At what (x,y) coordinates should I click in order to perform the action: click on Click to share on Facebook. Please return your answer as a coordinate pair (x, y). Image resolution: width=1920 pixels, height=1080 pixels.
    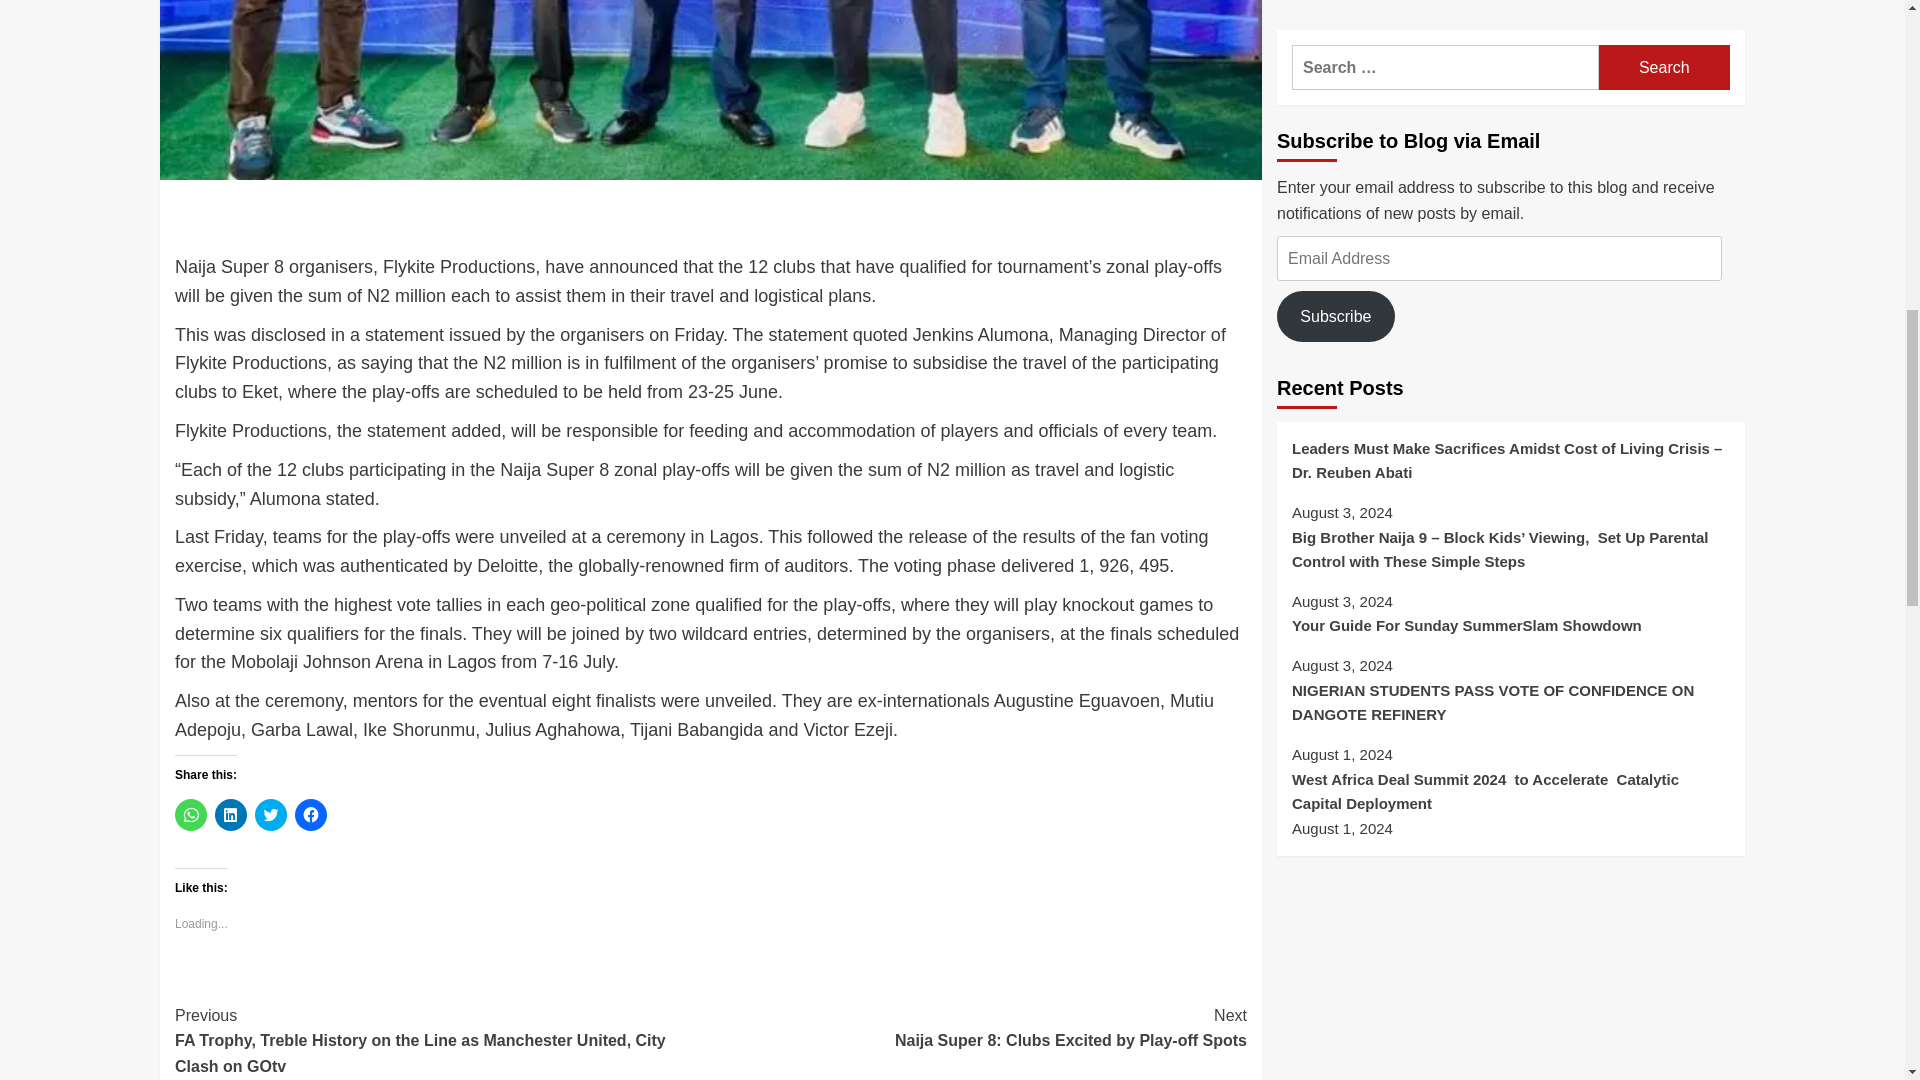
    Looking at the image, I should click on (310, 814).